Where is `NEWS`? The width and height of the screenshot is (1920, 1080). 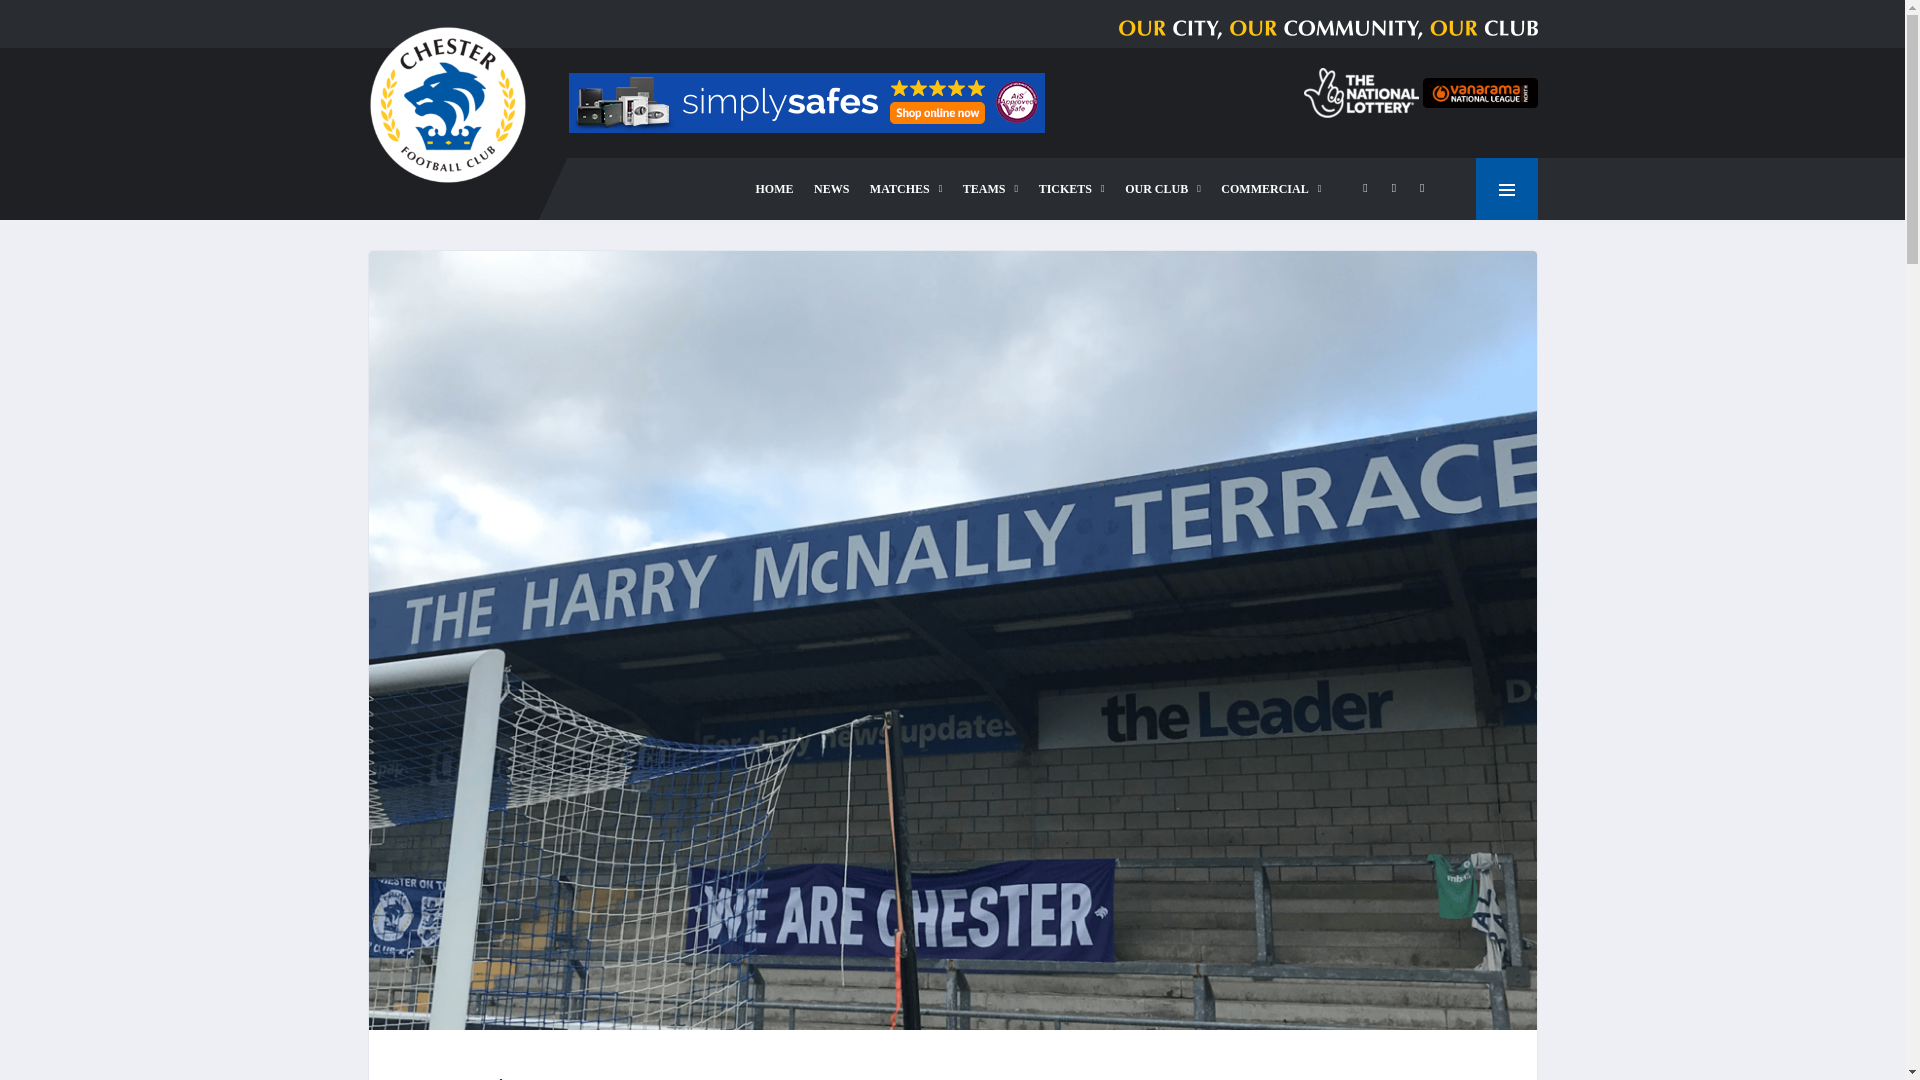
NEWS is located at coordinates (831, 188).